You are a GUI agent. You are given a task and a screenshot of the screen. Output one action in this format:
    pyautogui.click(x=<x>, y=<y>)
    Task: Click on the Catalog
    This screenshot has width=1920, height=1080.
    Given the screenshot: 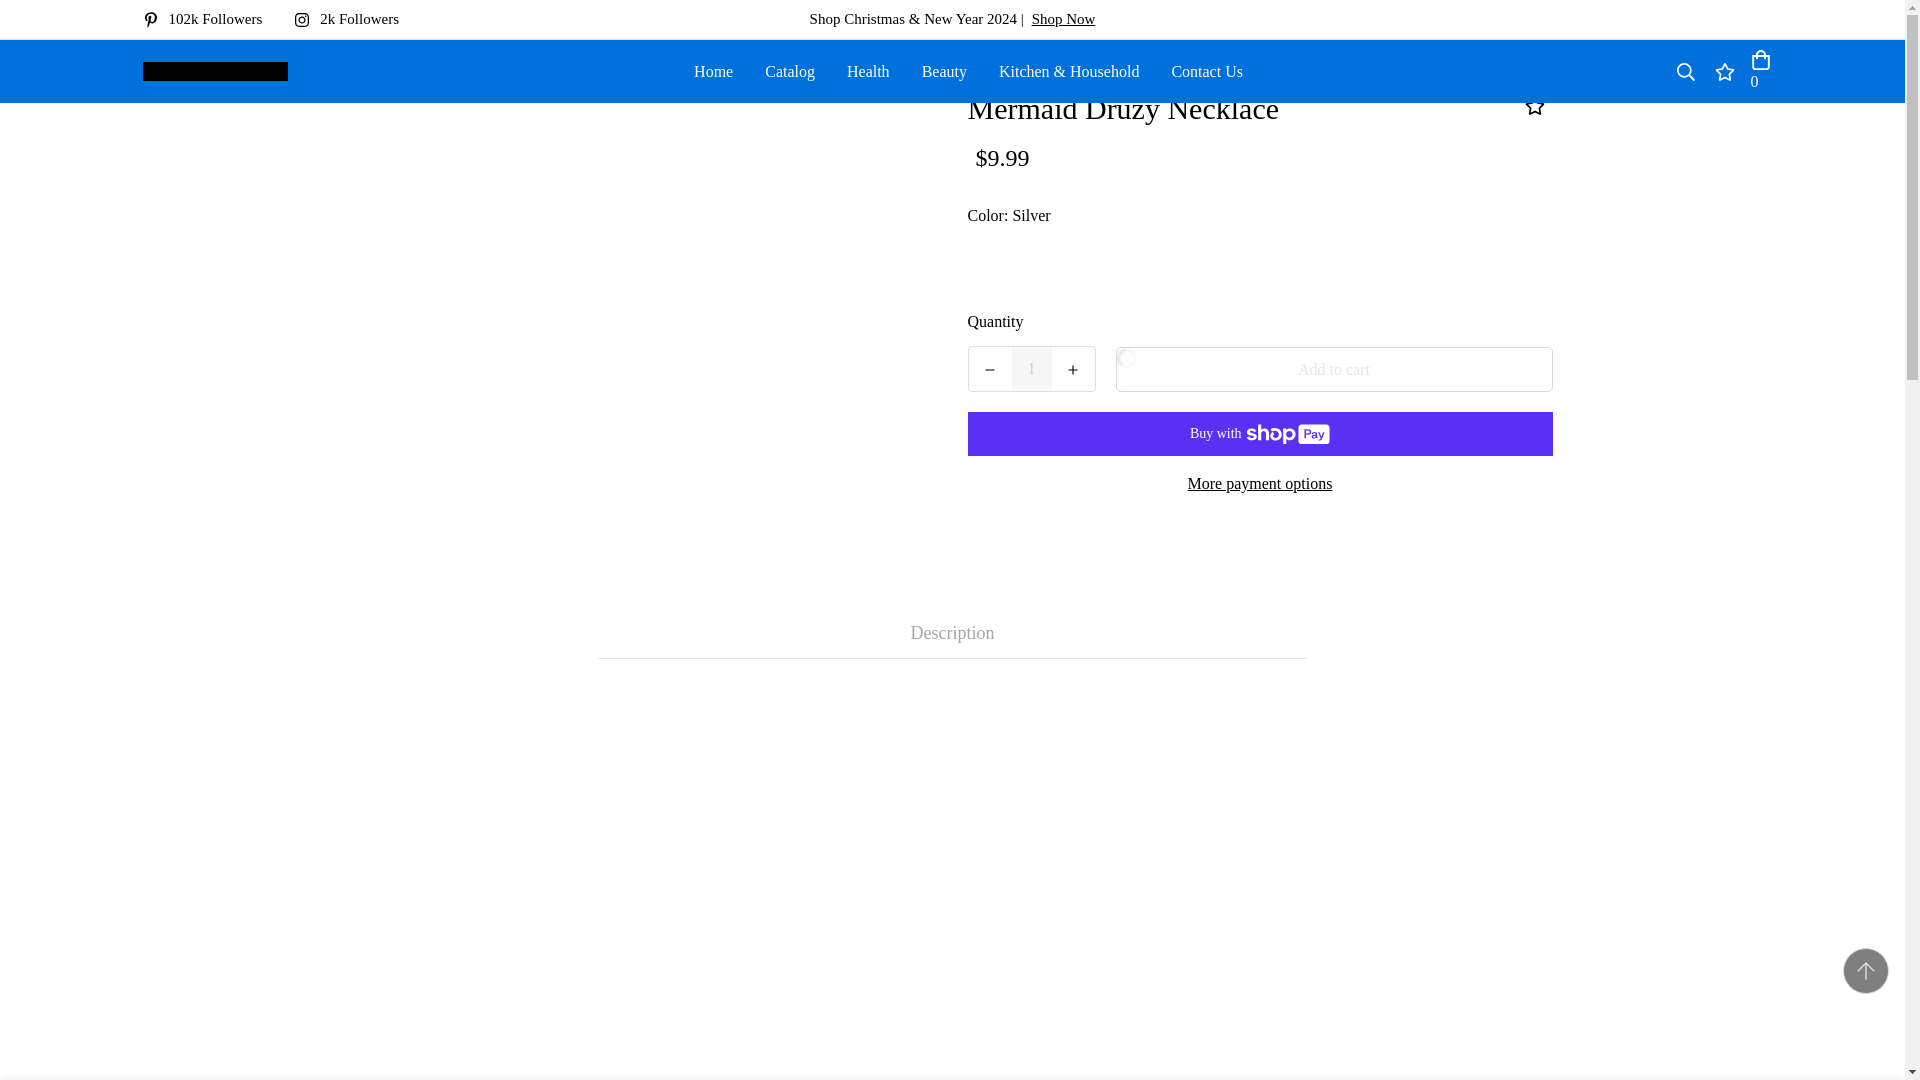 What is the action you would take?
    pyautogui.click(x=790, y=70)
    